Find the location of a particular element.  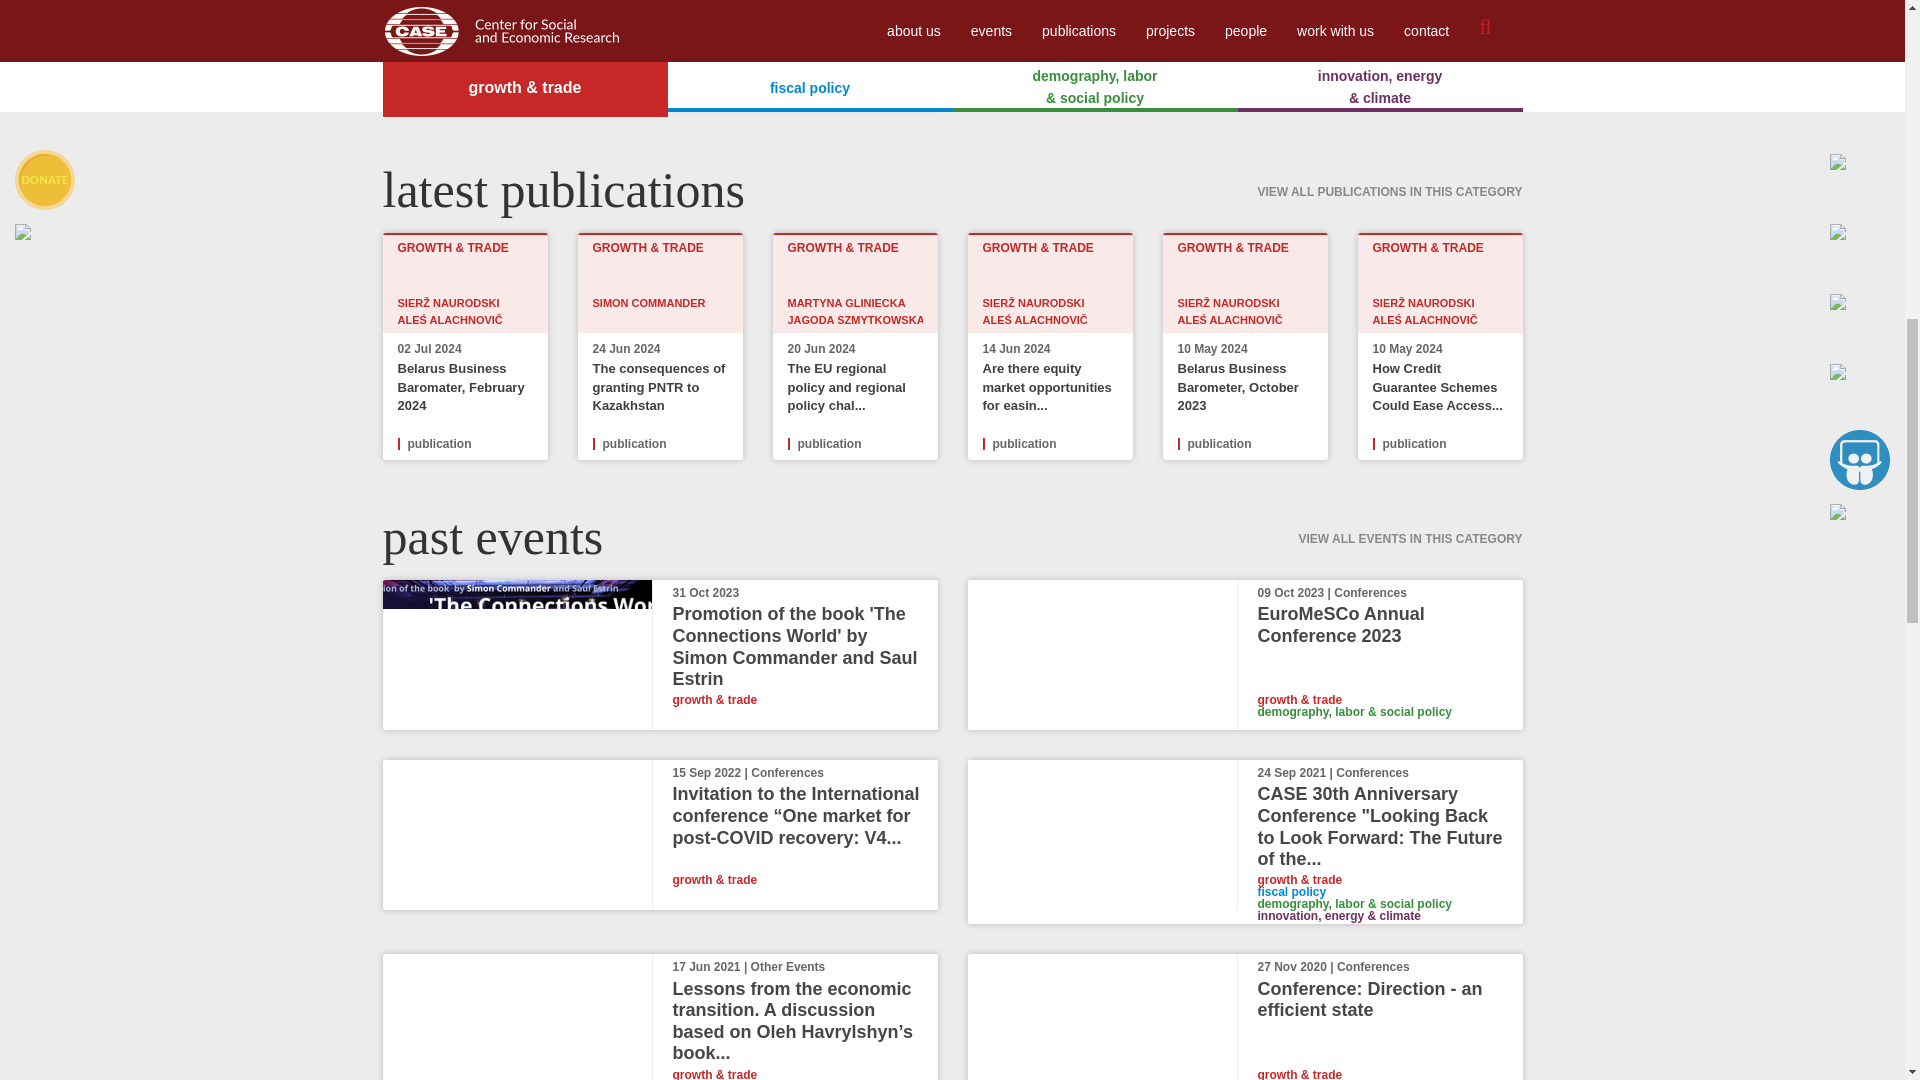

MARTYNA GLINIECKA is located at coordinates (846, 302).